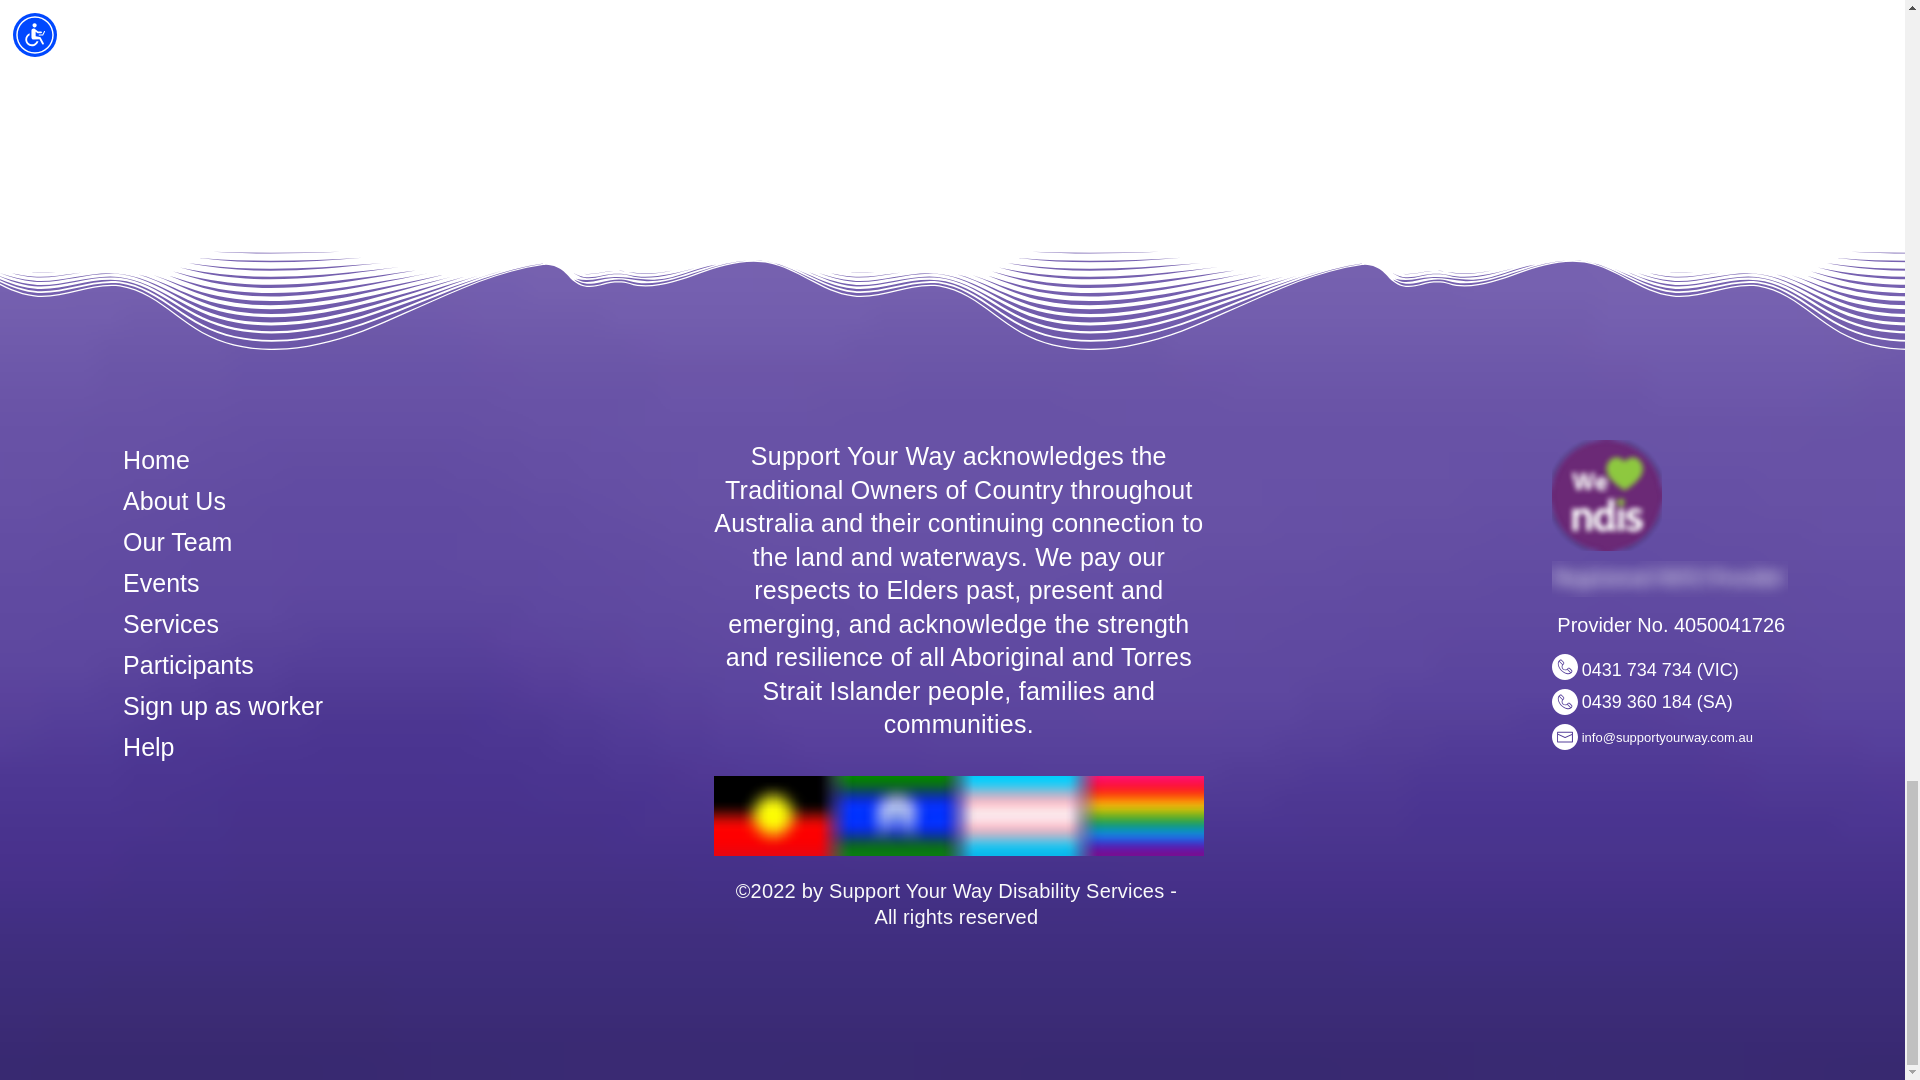 The width and height of the screenshot is (1920, 1080). I want to click on Our Team, so click(177, 542).